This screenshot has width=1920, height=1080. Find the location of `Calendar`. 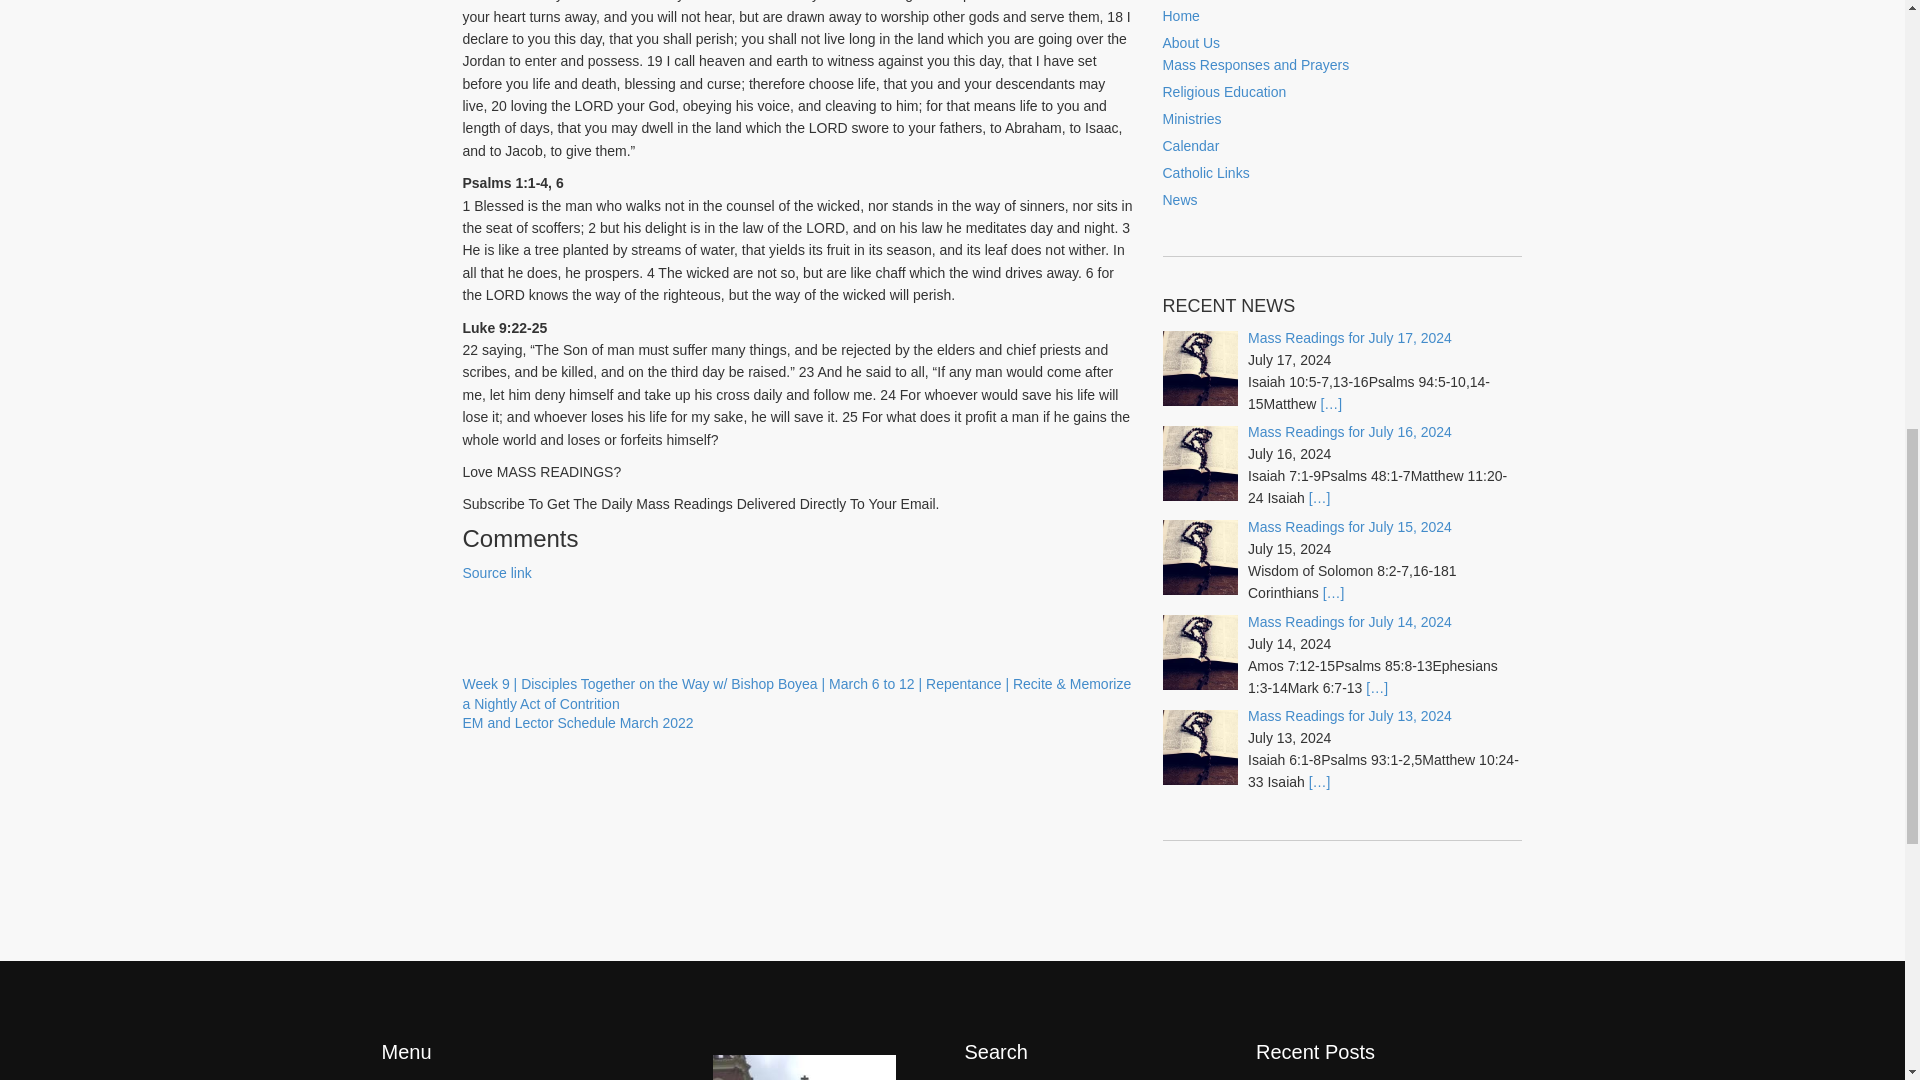

Calendar is located at coordinates (1350, 432).